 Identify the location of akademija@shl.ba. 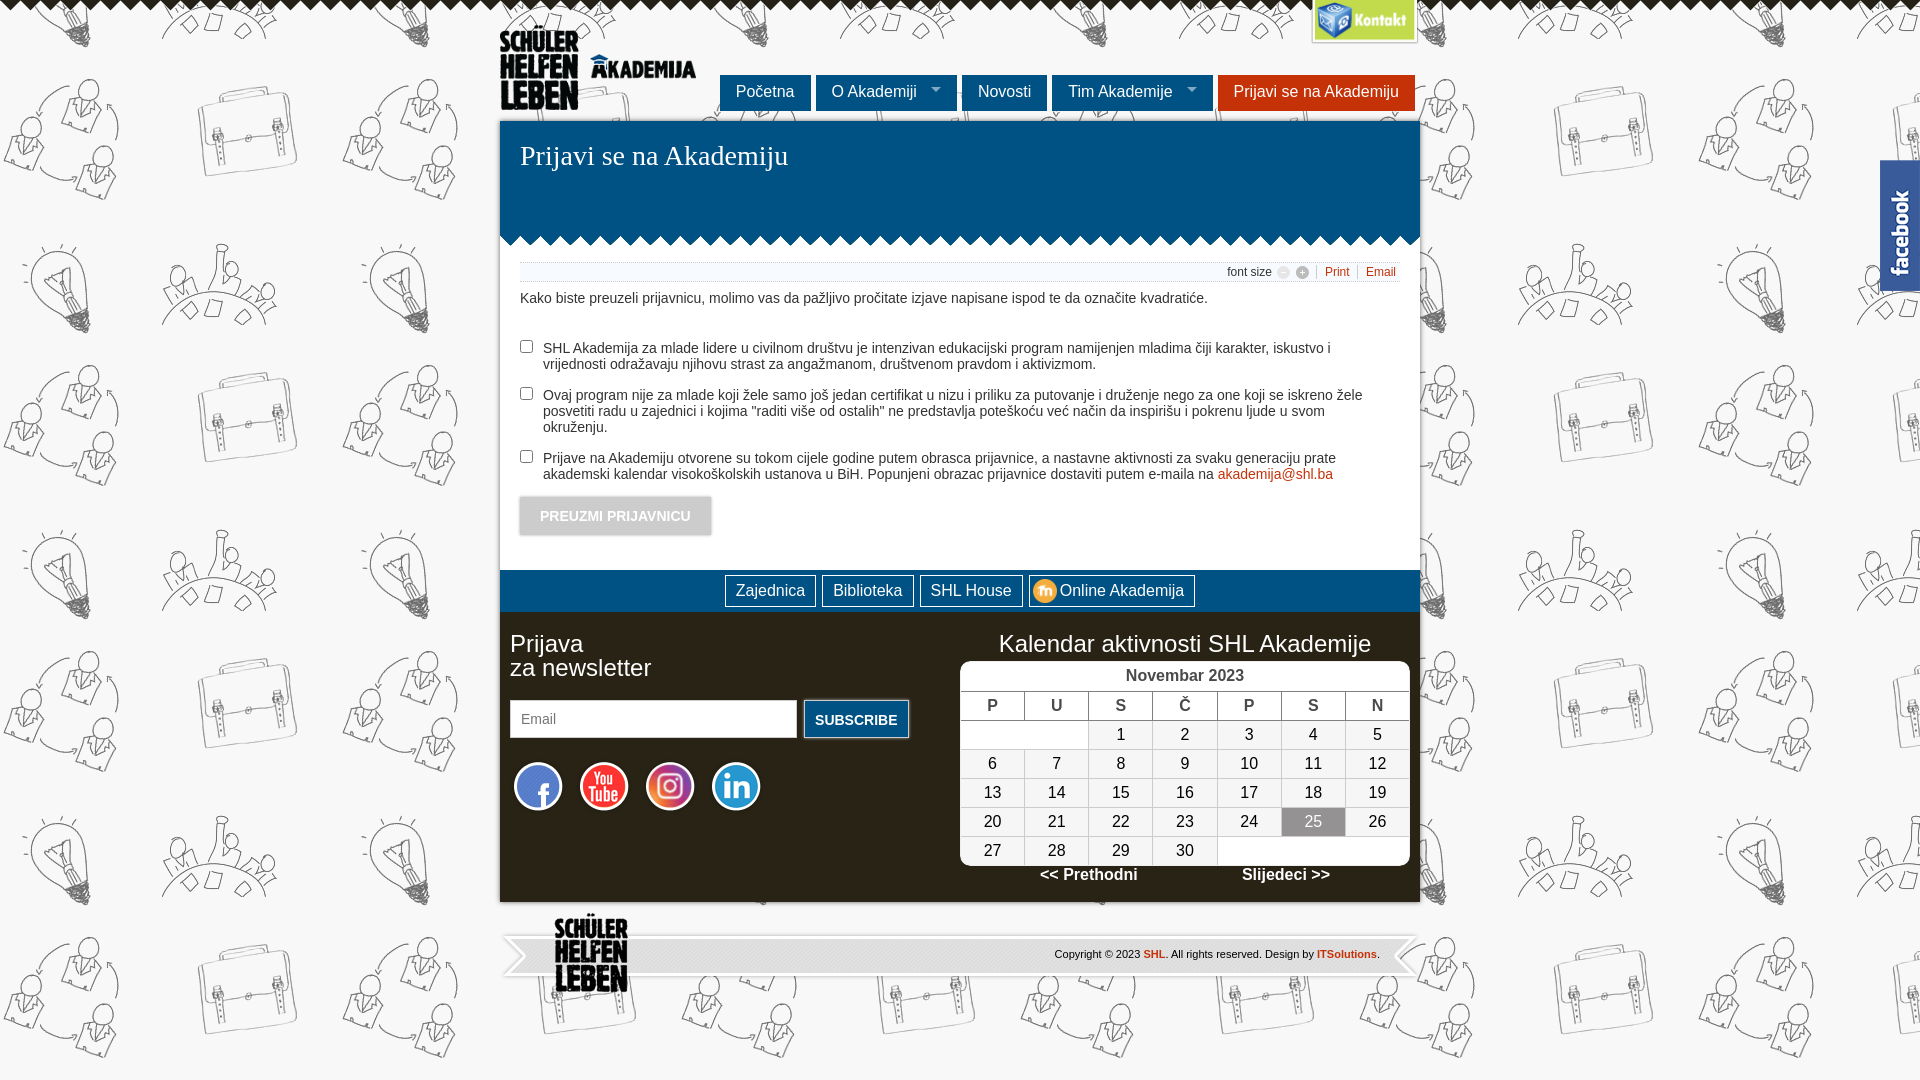
(1276, 474).